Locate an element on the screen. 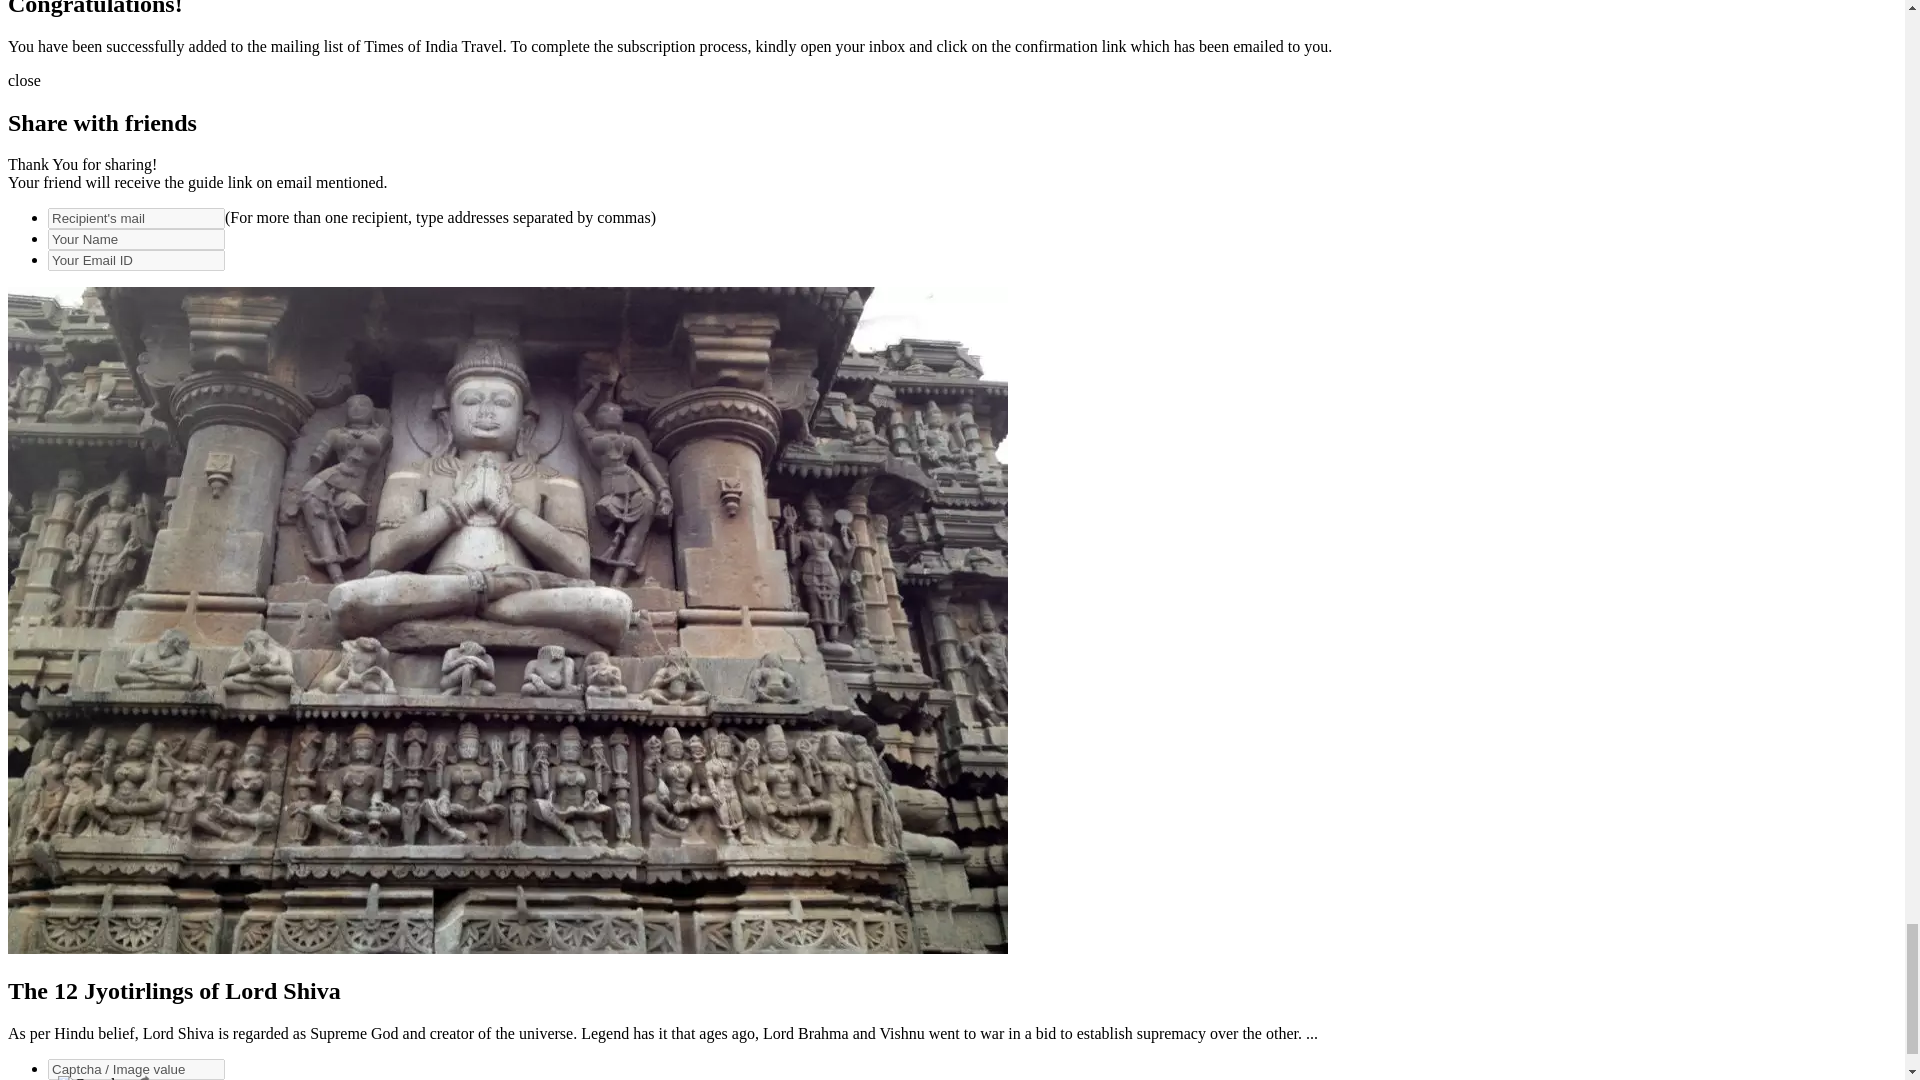 The image size is (1920, 1080). Your Email ID is located at coordinates (136, 260).